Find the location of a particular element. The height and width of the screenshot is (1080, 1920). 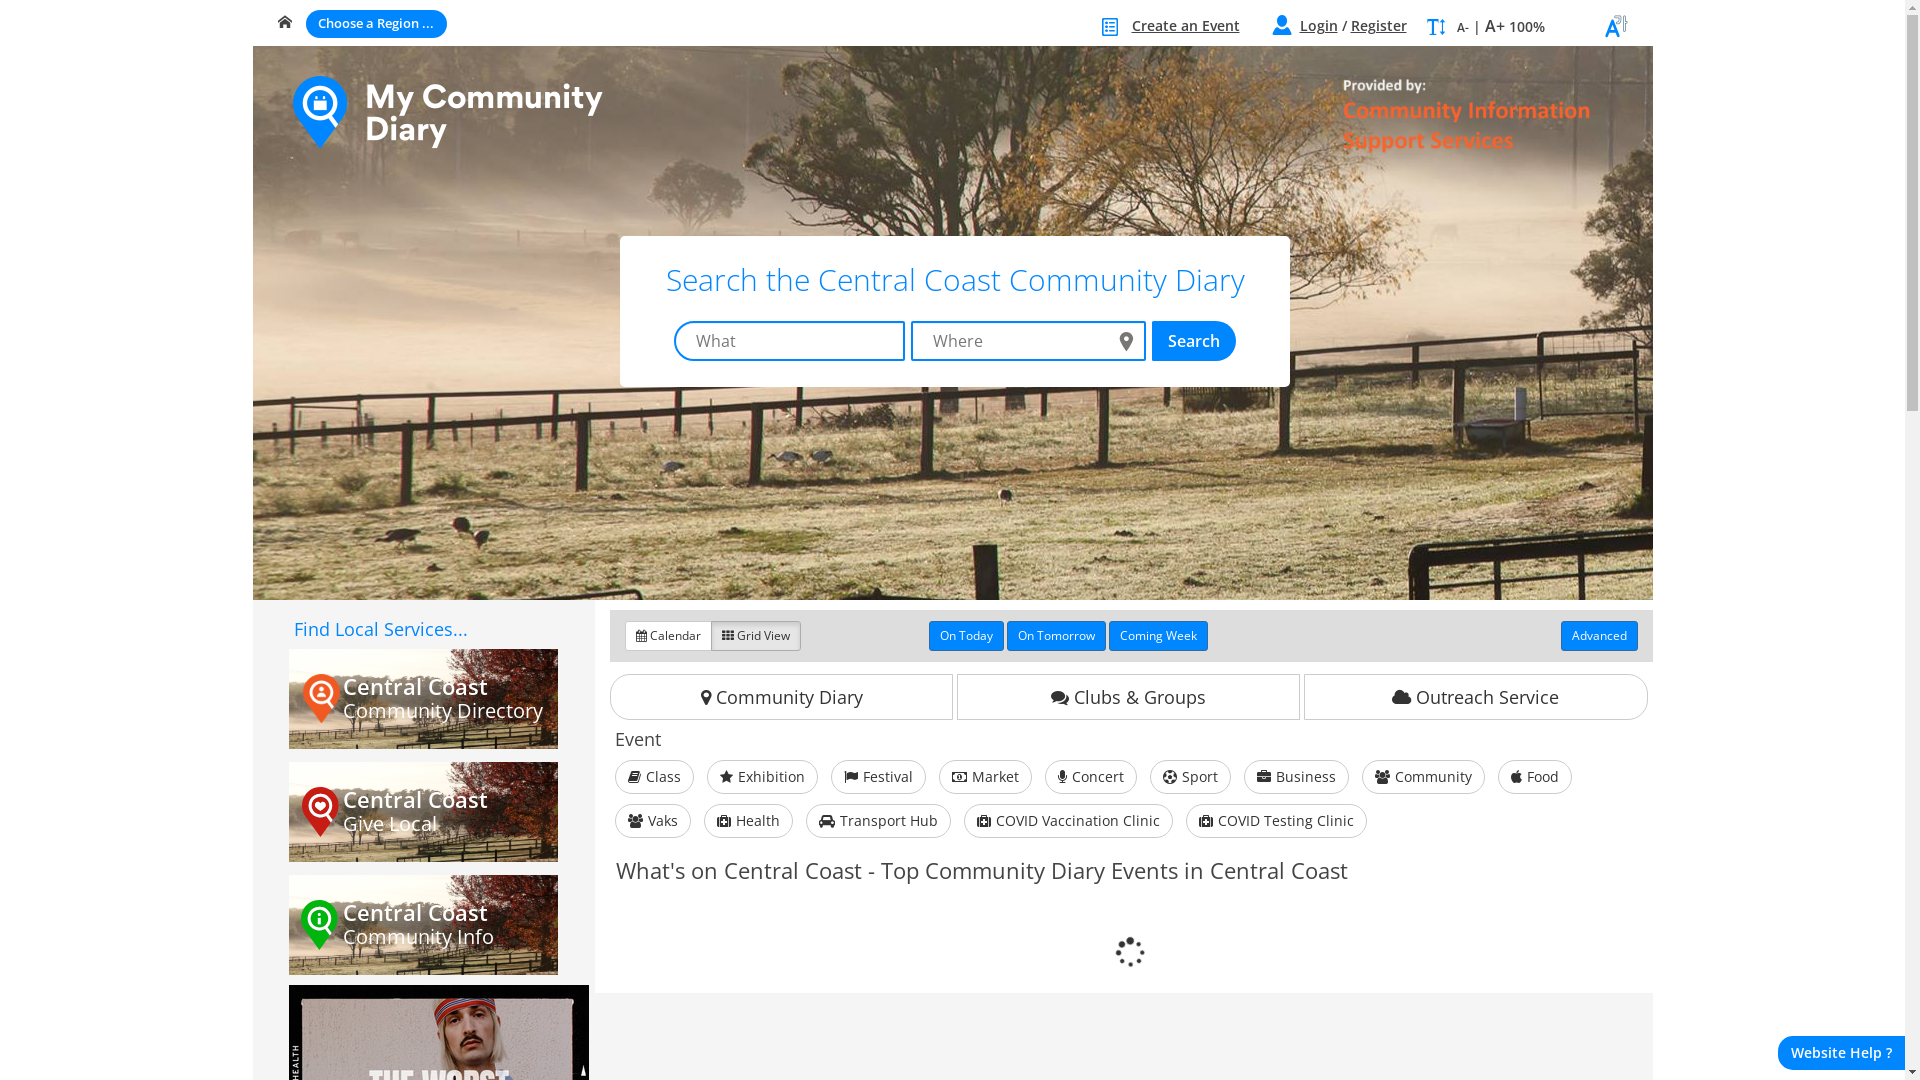

Clubs & Groups is located at coordinates (1128, 697).